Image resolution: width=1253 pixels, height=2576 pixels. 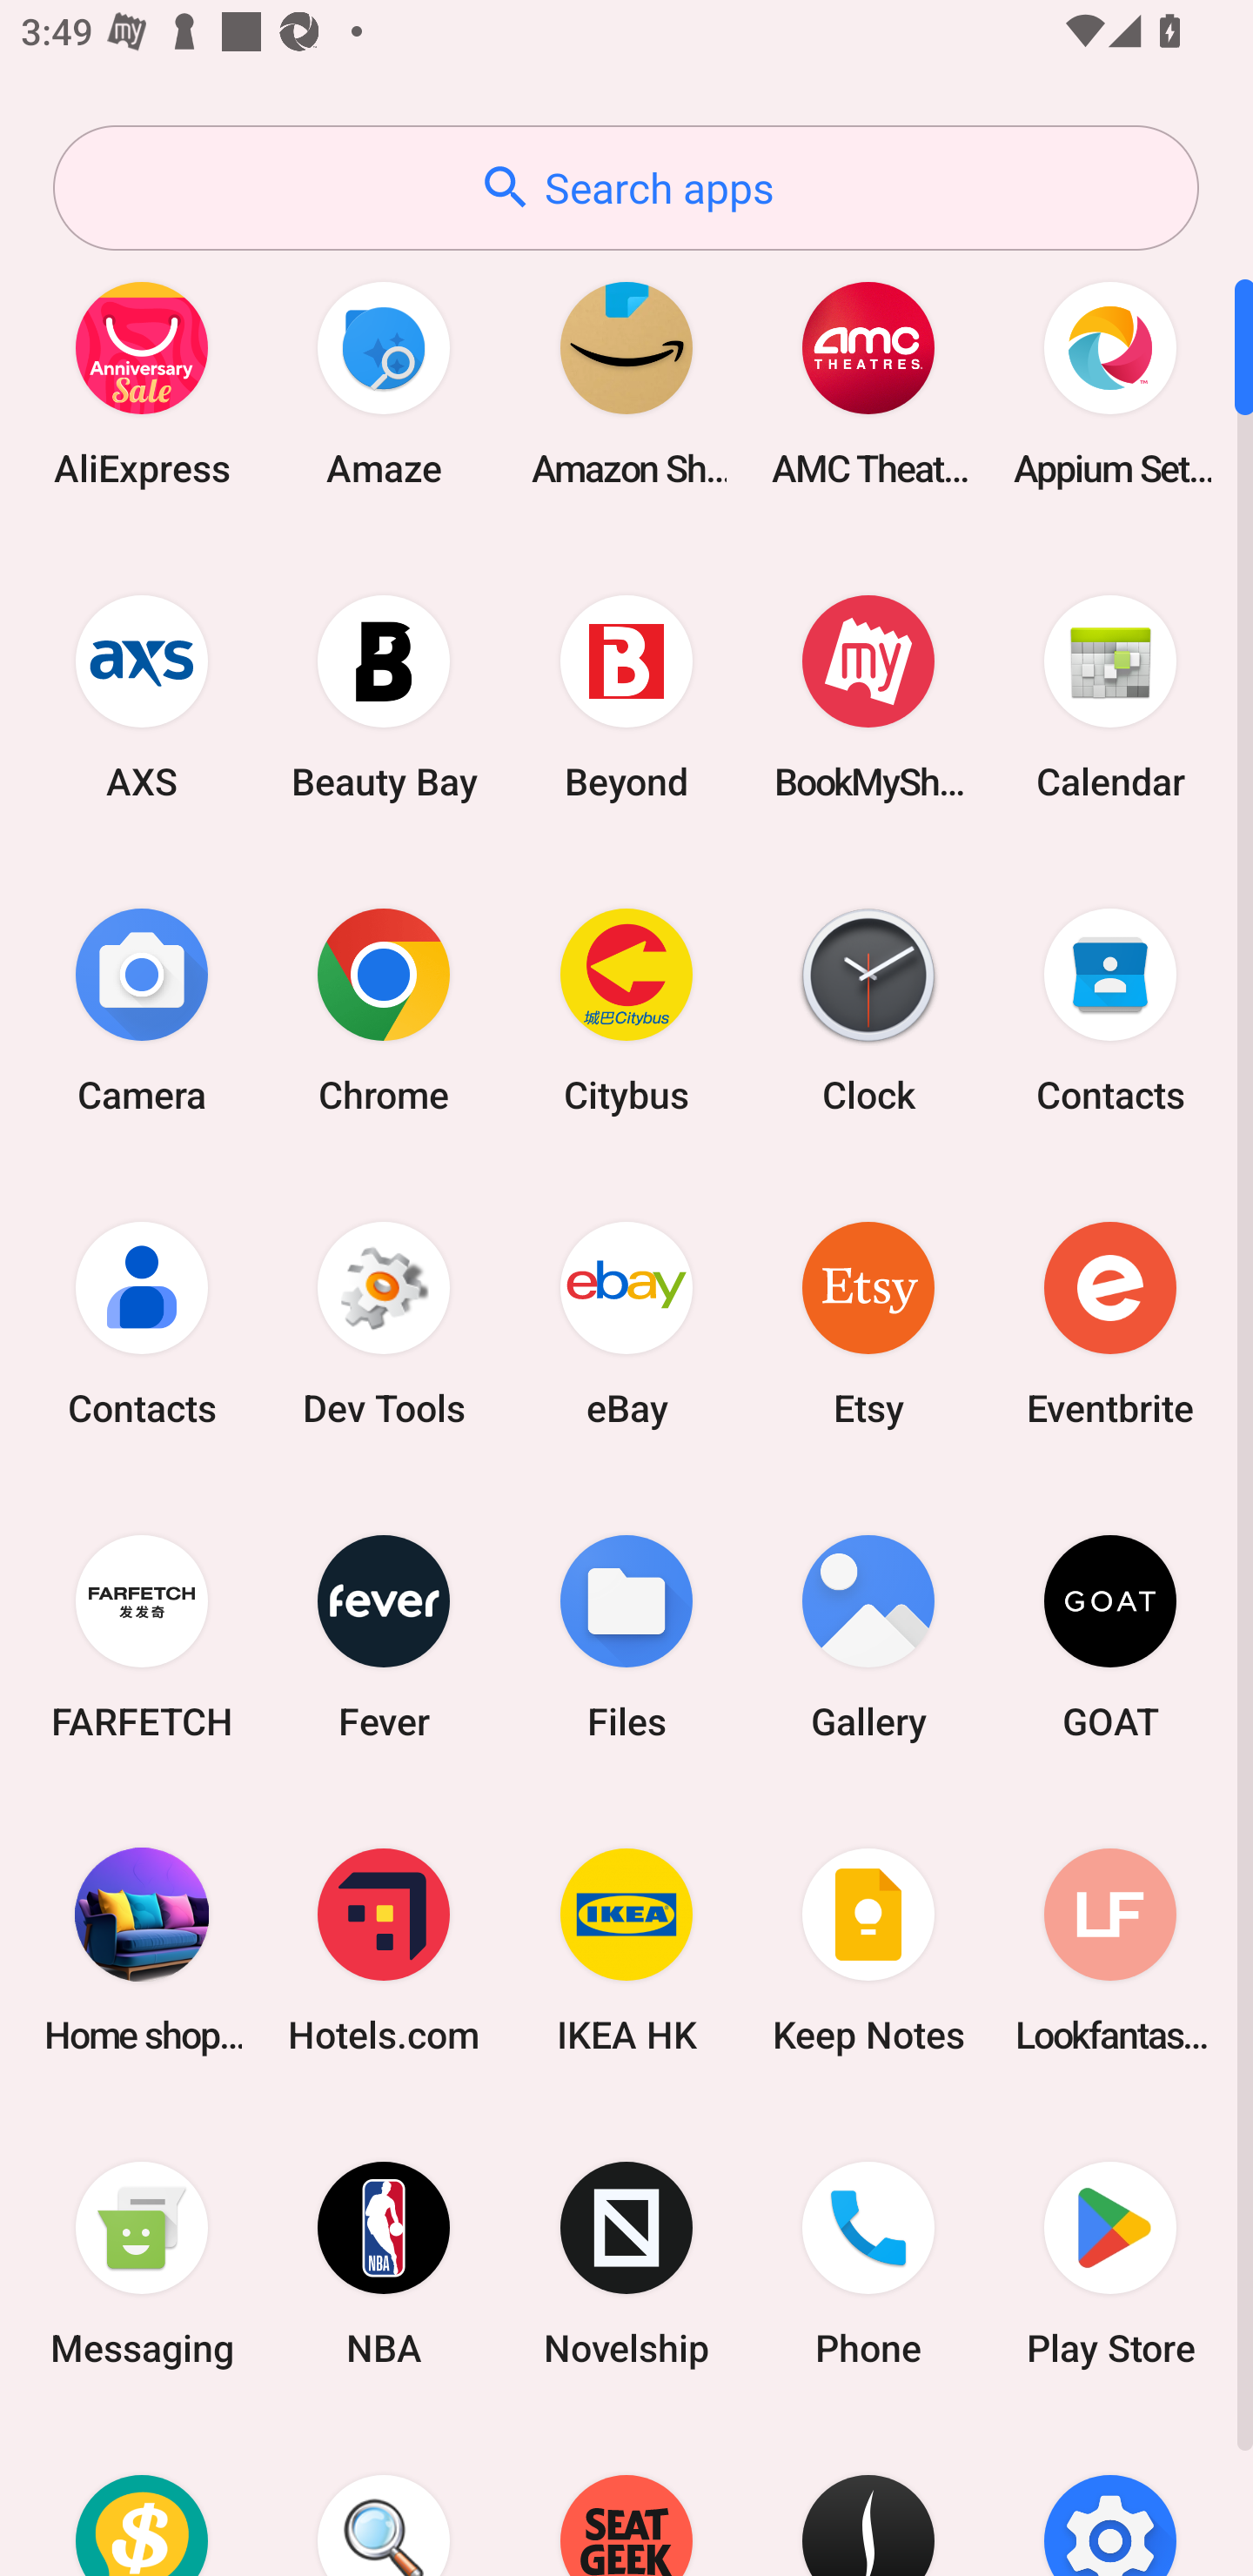 What do you see at coordinates (626, 1323) in the screenshot?
I see `eBay` at bounding box center [626, 1323].